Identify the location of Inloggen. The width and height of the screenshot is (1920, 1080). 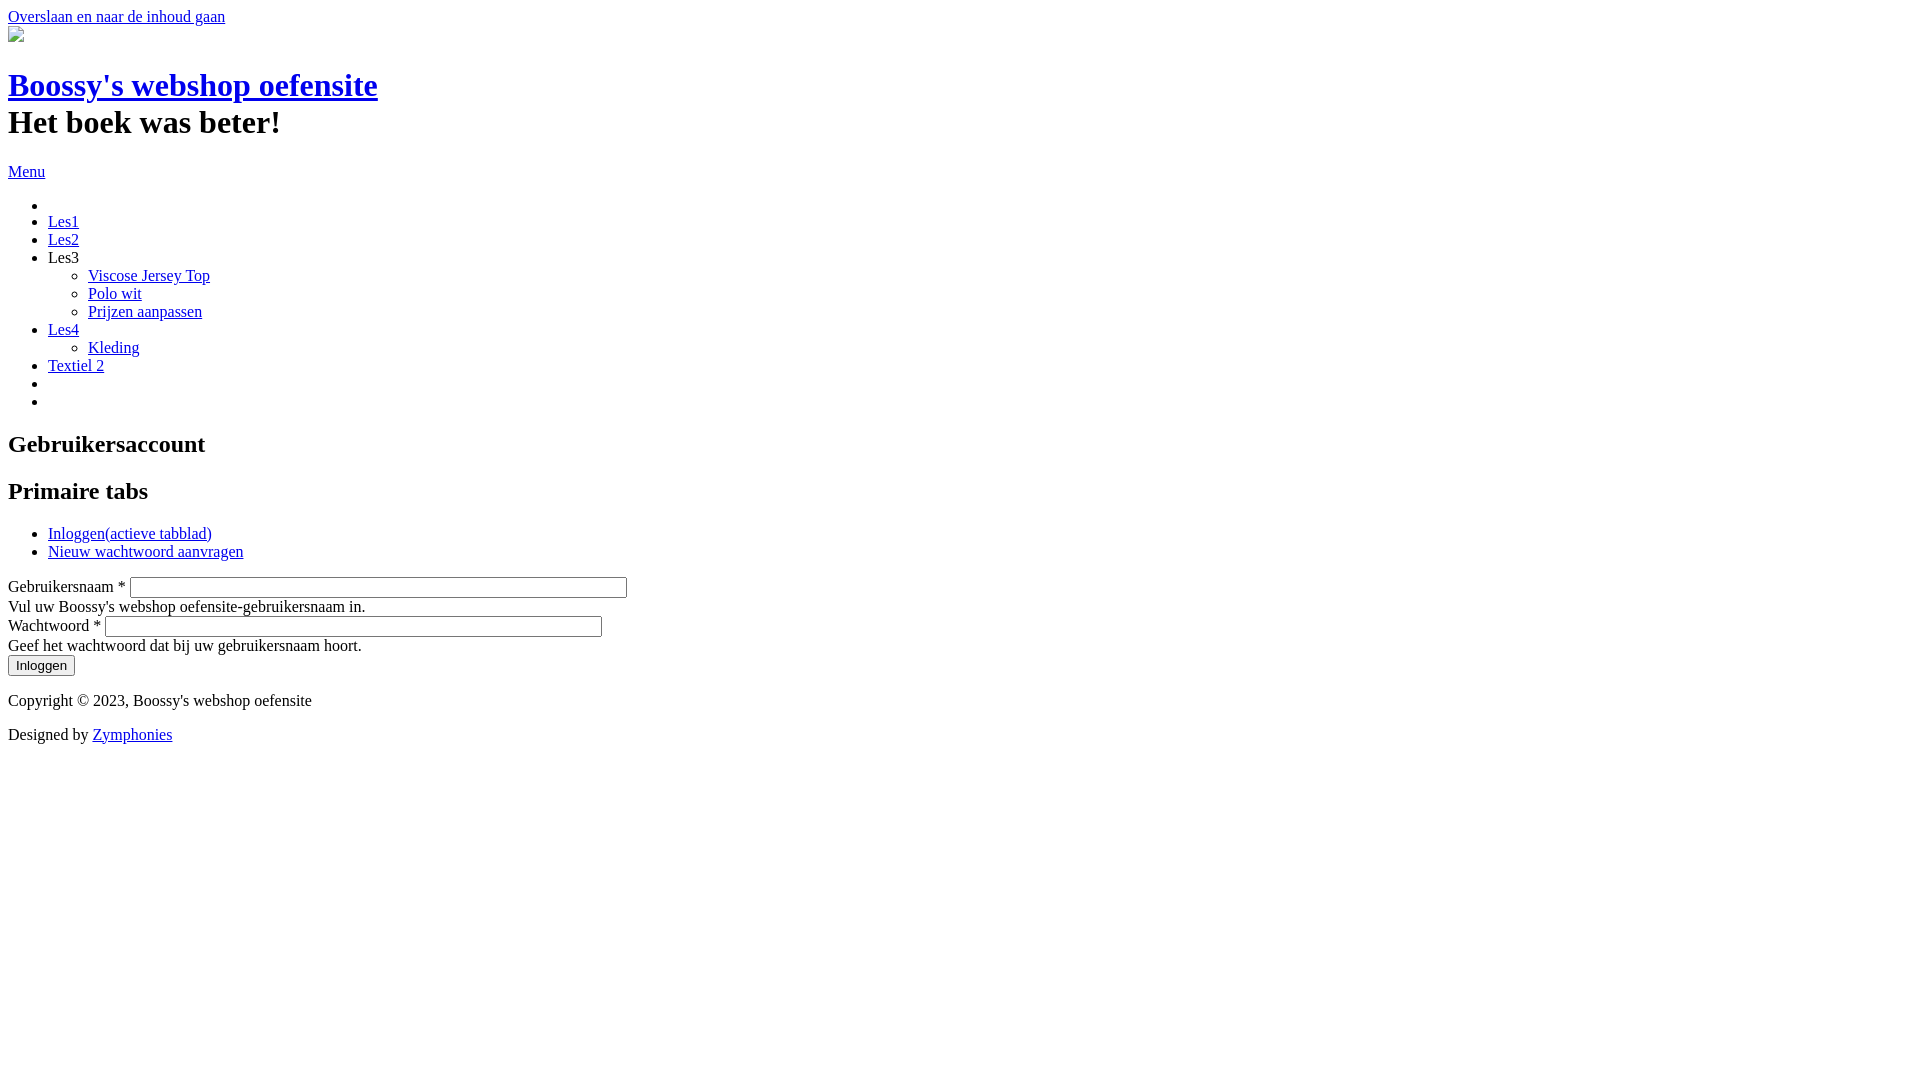
(42, 666).